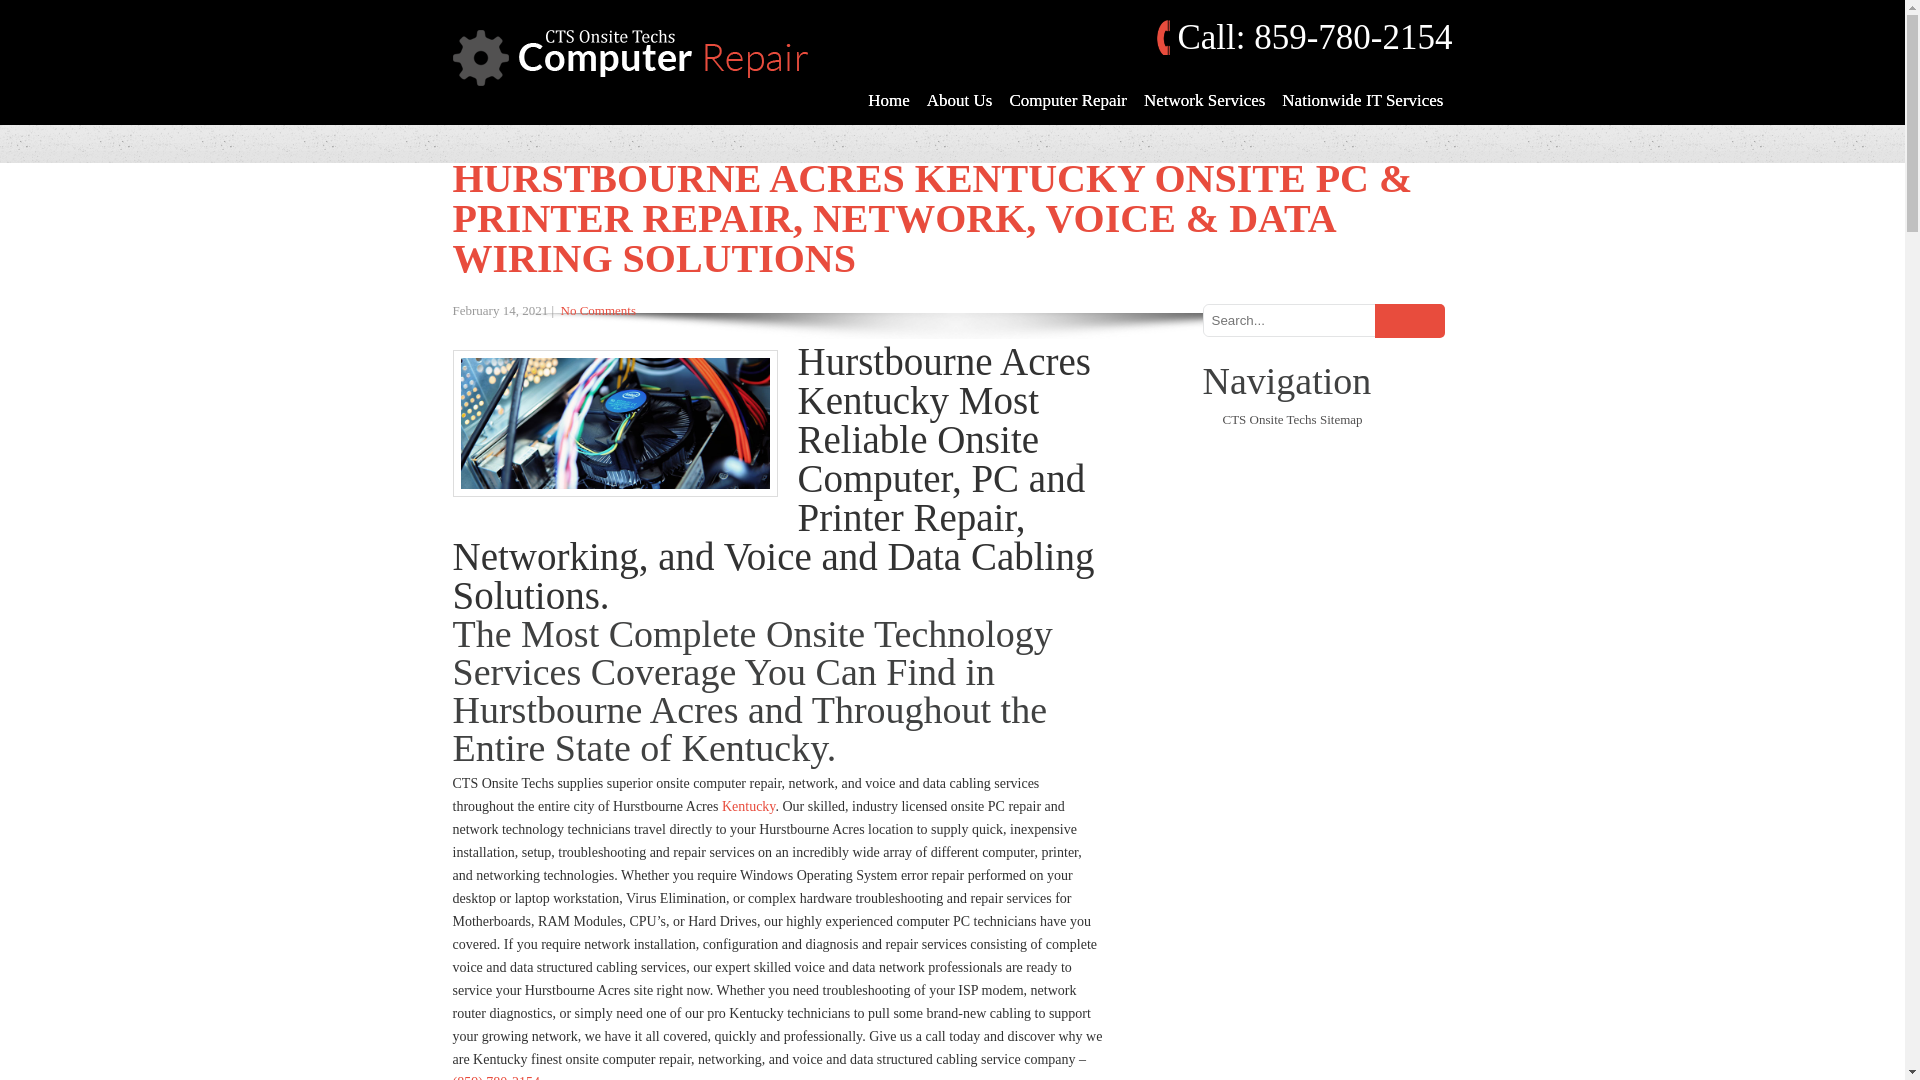 This screenshot has width=1920, height=1080. Describe the element at coordinates (748, 806) in the screenshot. I see `Kentucky` at that location.